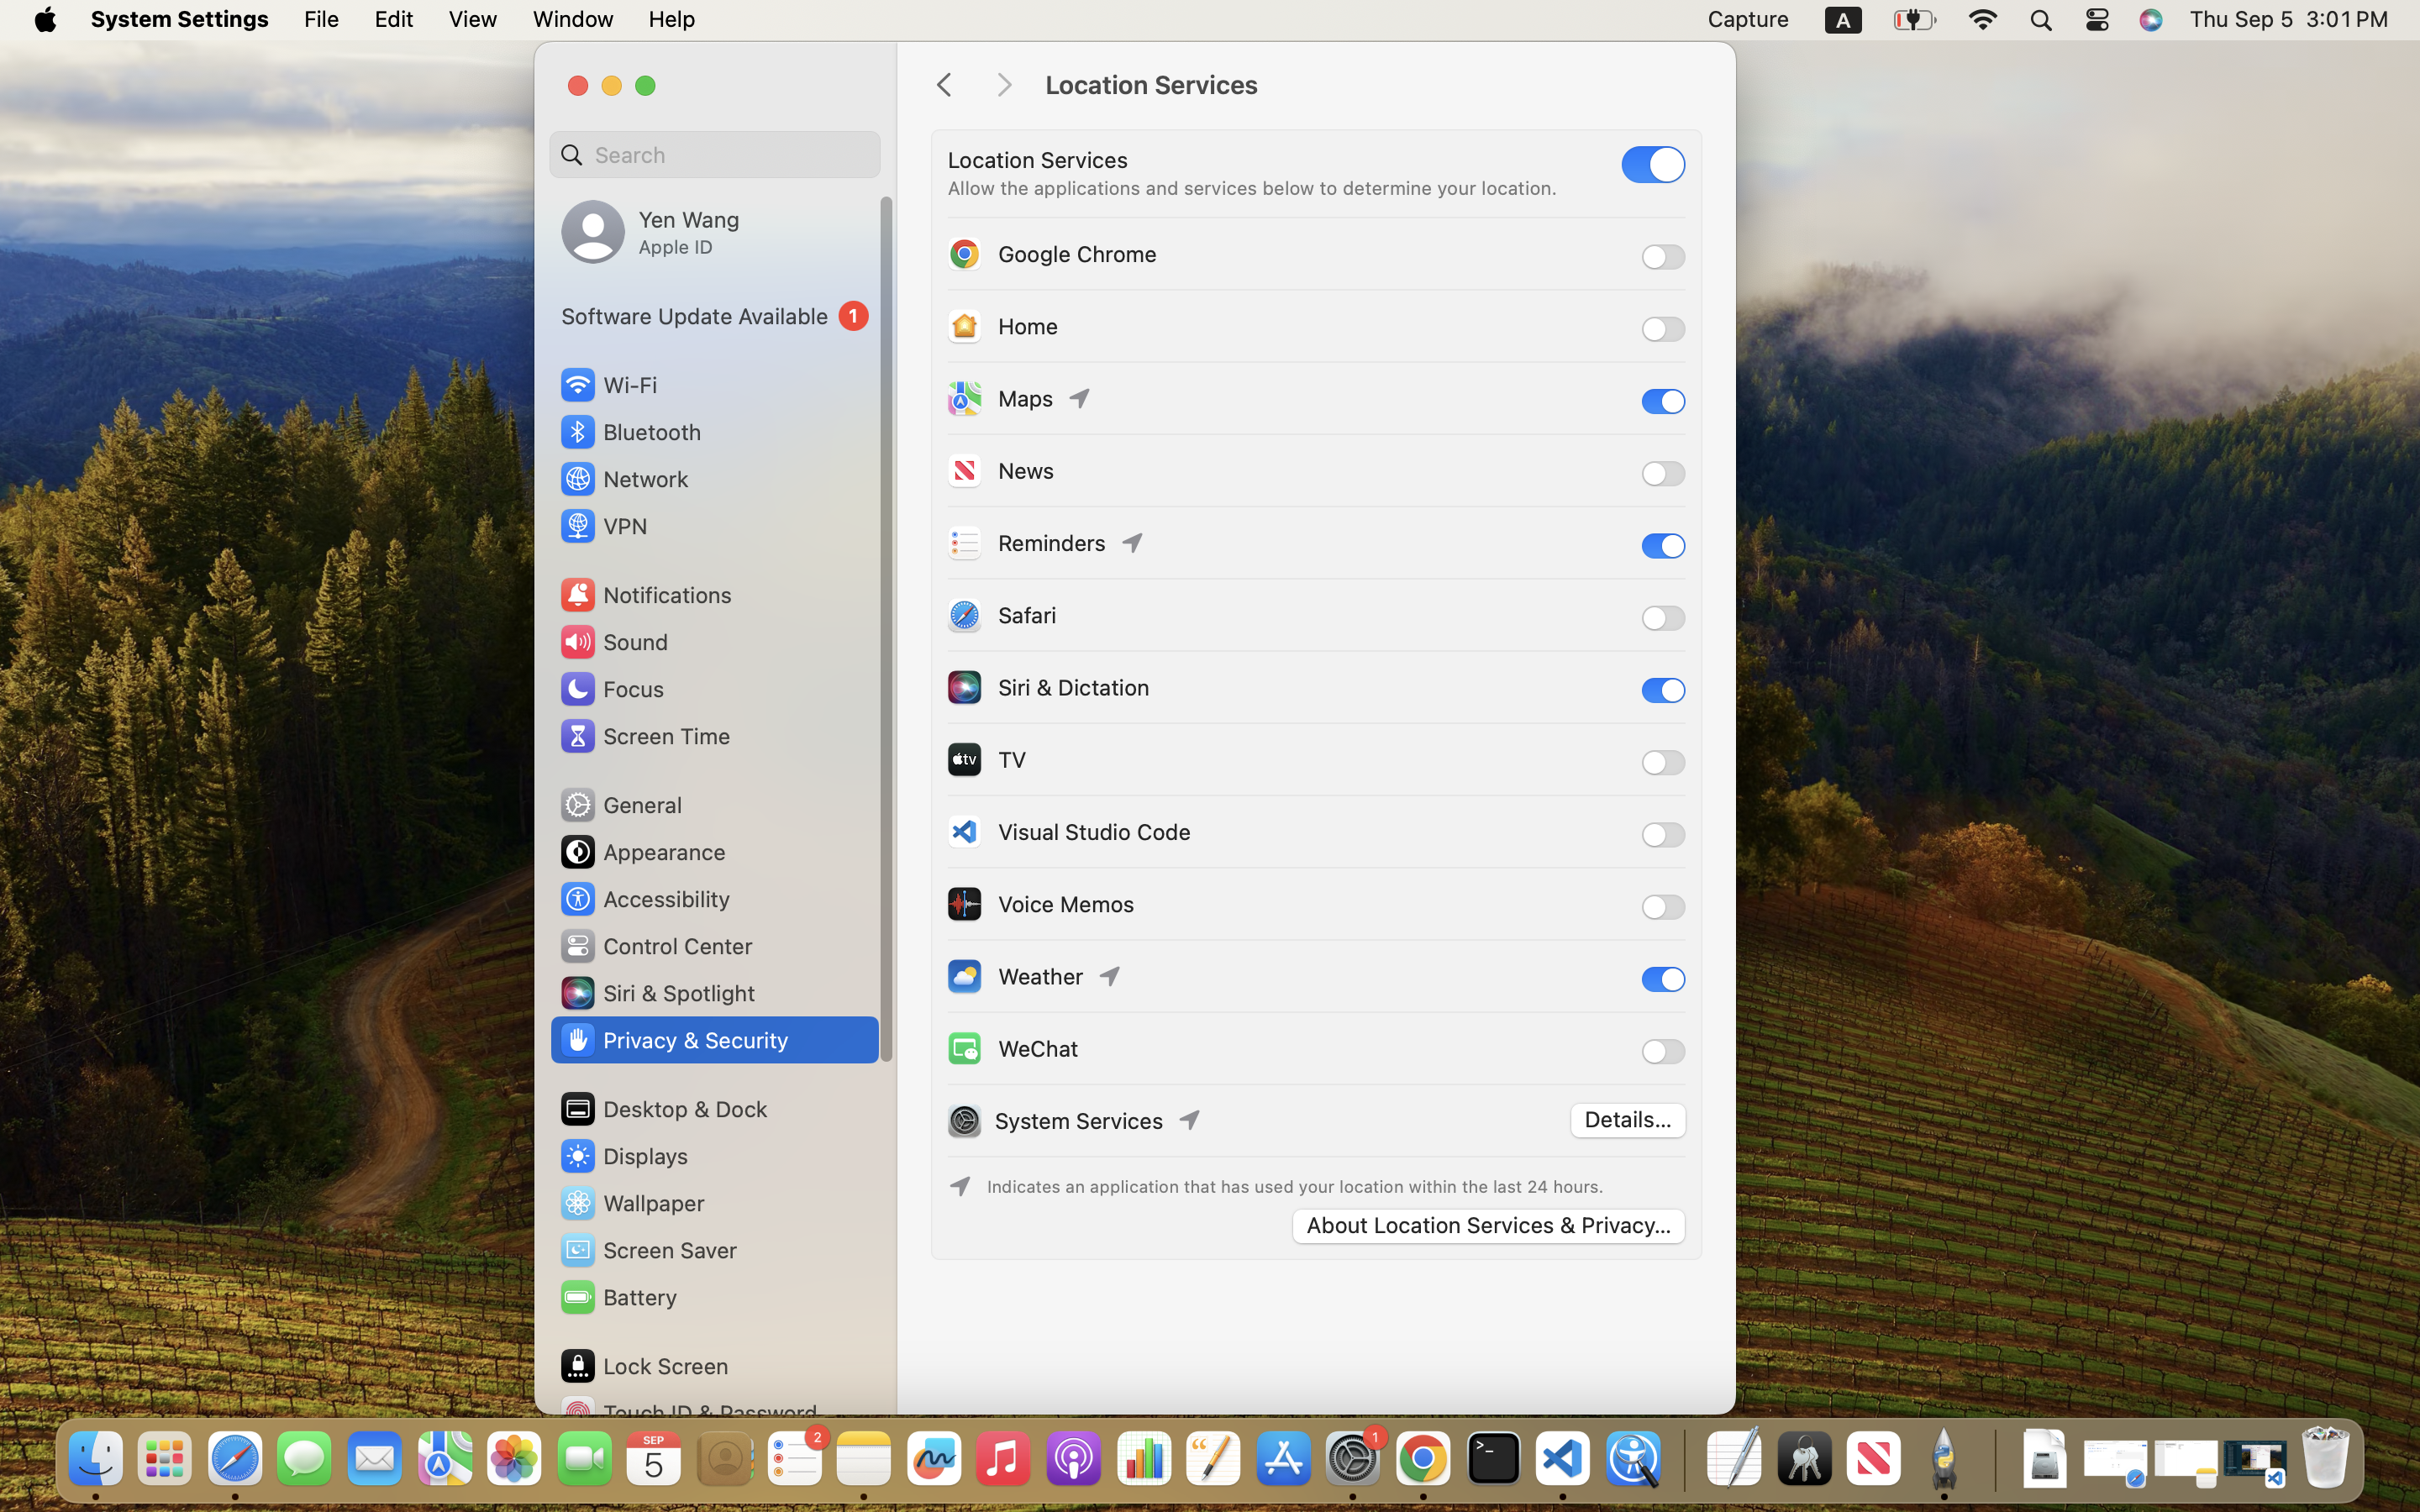 Image resolution: width=2420 pixels, height=1512 pixels. What do you see at coordinates (986, 759) in the screenshot?
I see `TV` at bounding box center [986, 759].